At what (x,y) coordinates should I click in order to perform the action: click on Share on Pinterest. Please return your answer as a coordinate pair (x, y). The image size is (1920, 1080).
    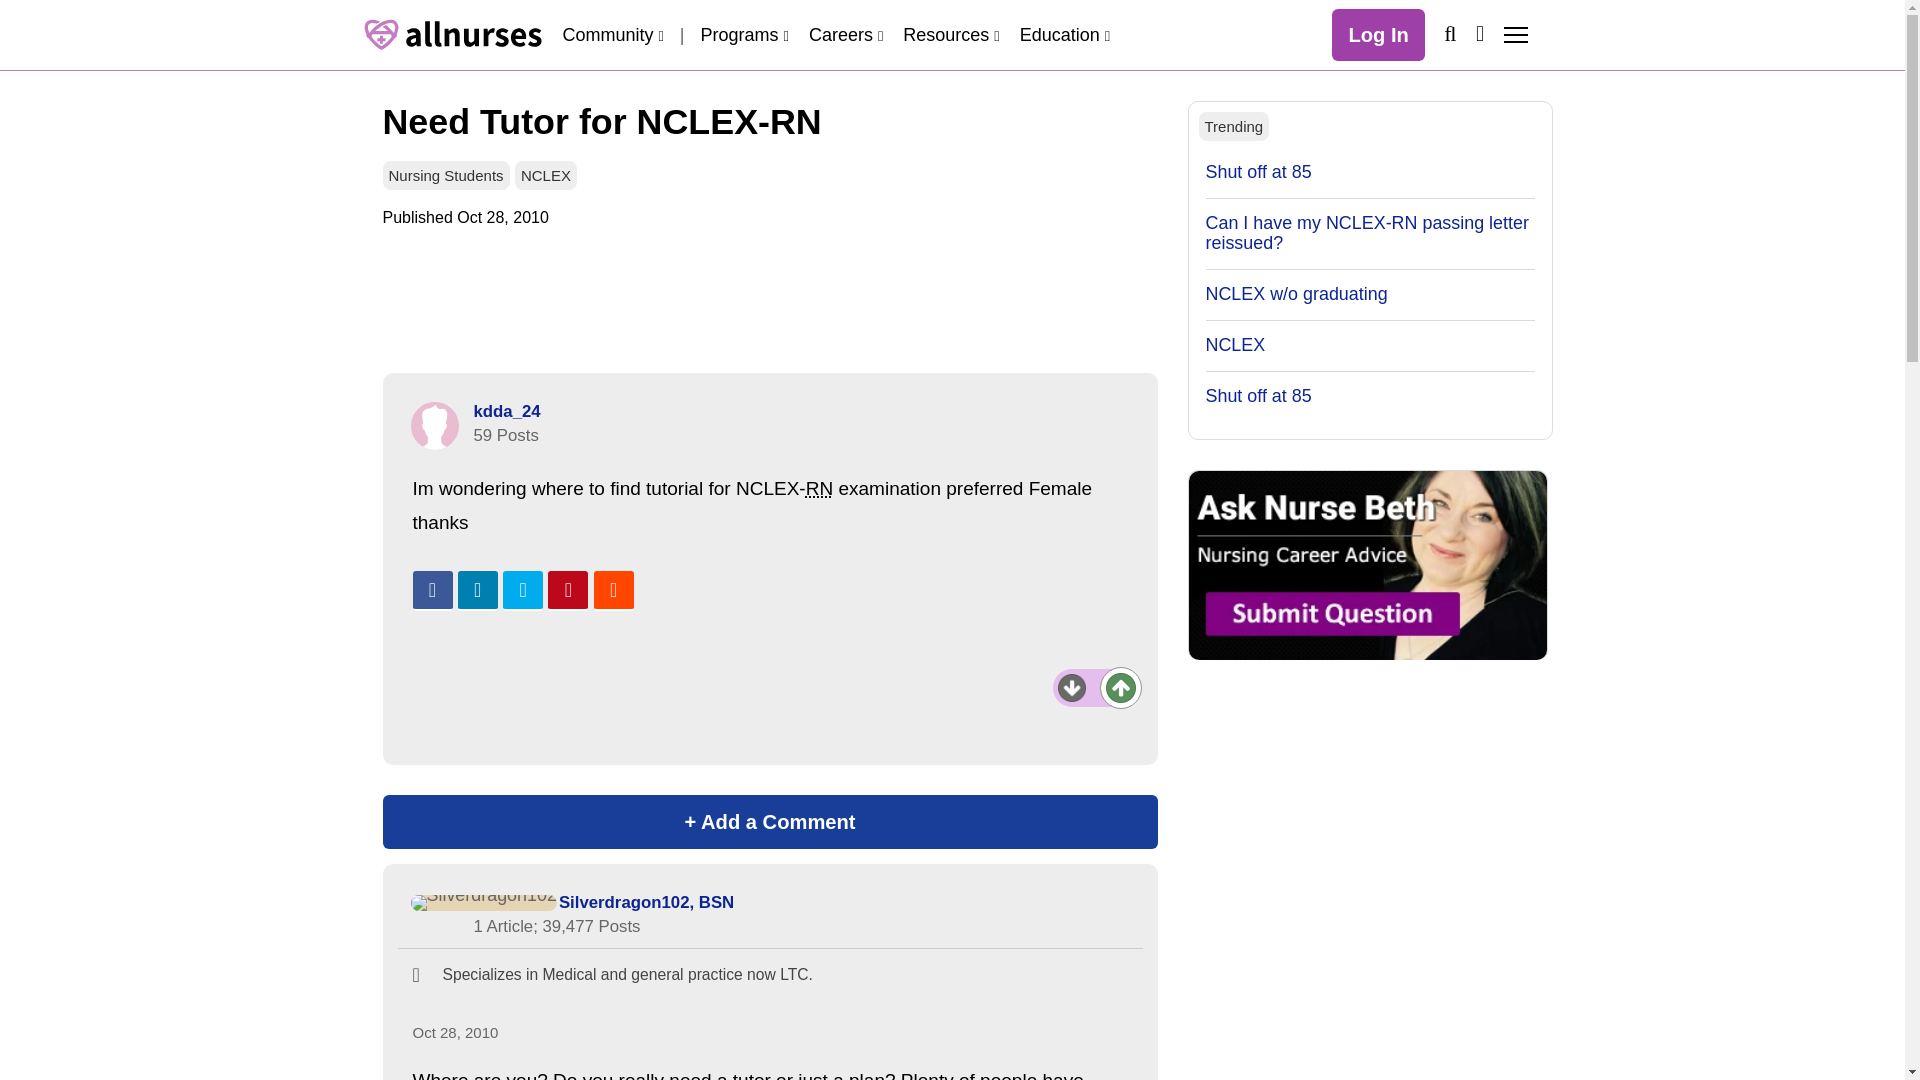
    Looking at the image, I should click on (567, 591).